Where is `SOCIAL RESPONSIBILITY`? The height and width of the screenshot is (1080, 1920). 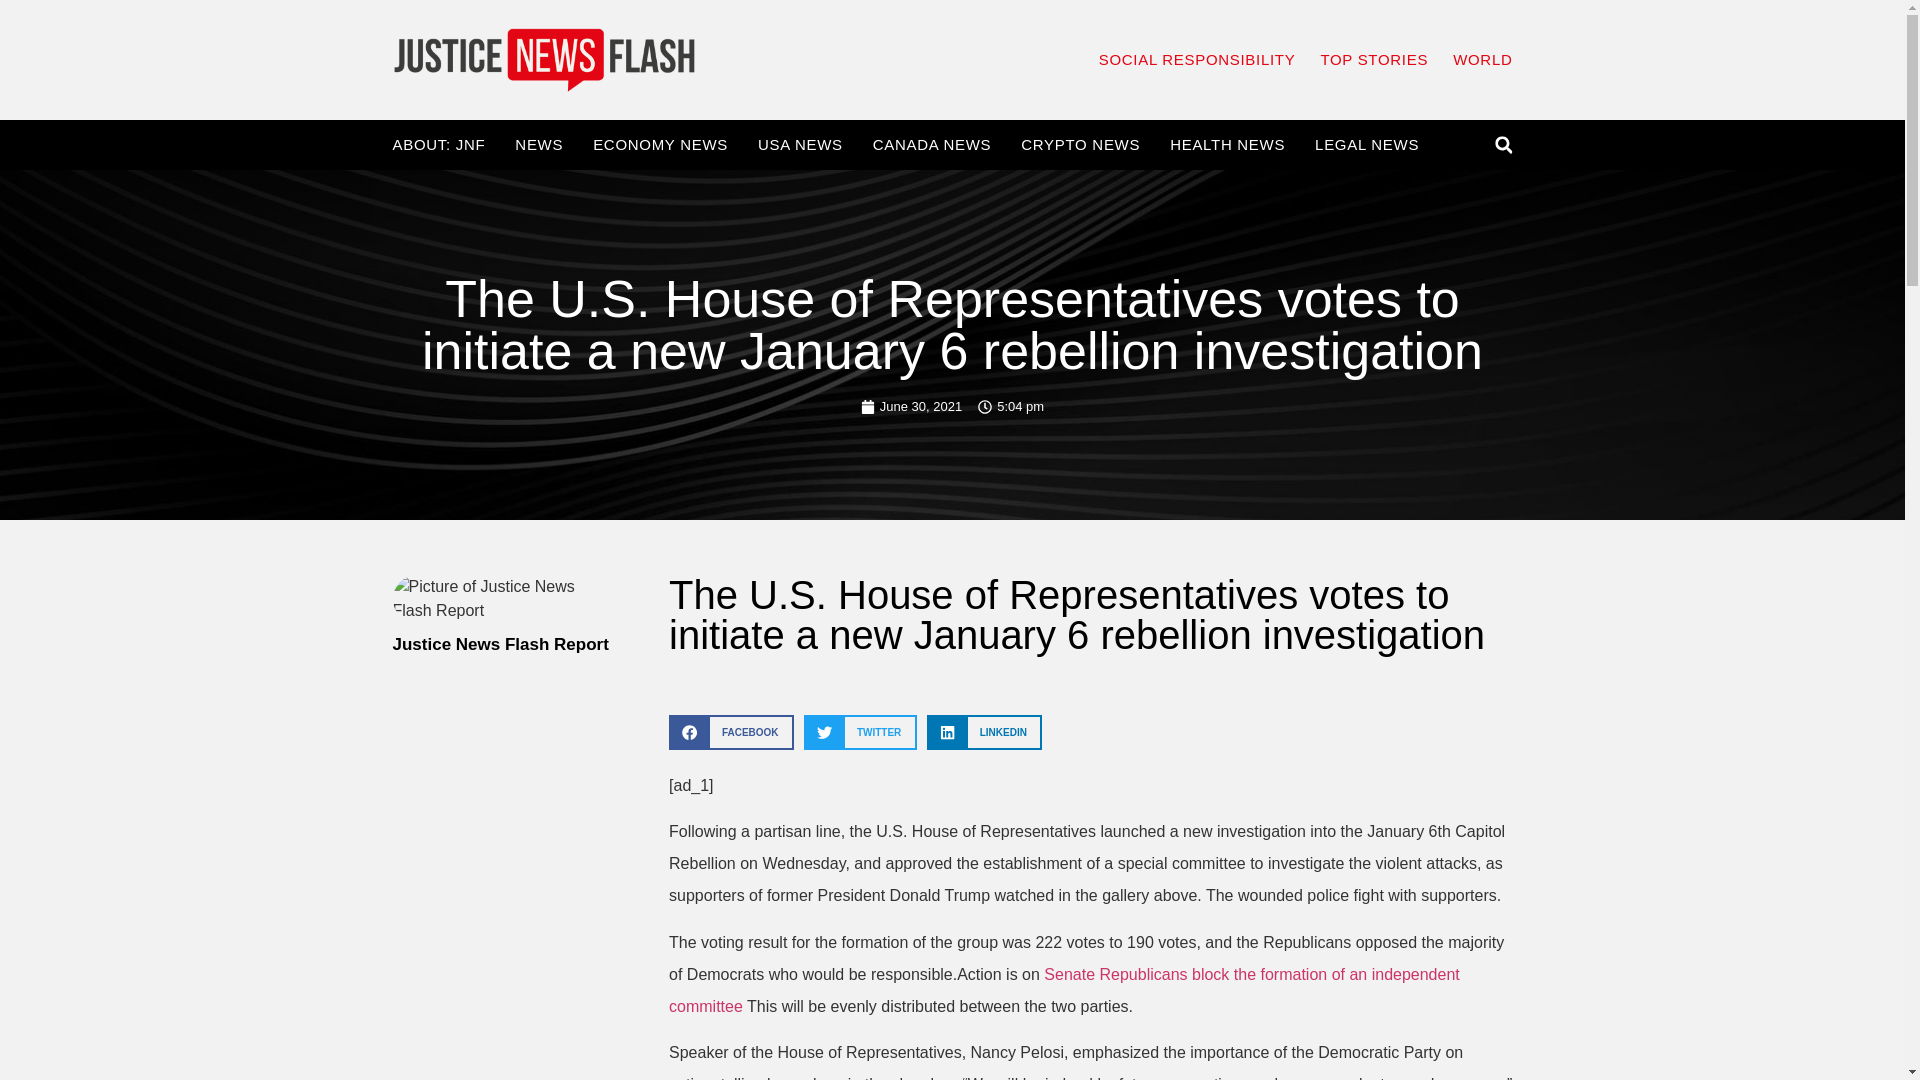 SOCIAL RESPONSIBILITY is located at coordinates (1197, 60).